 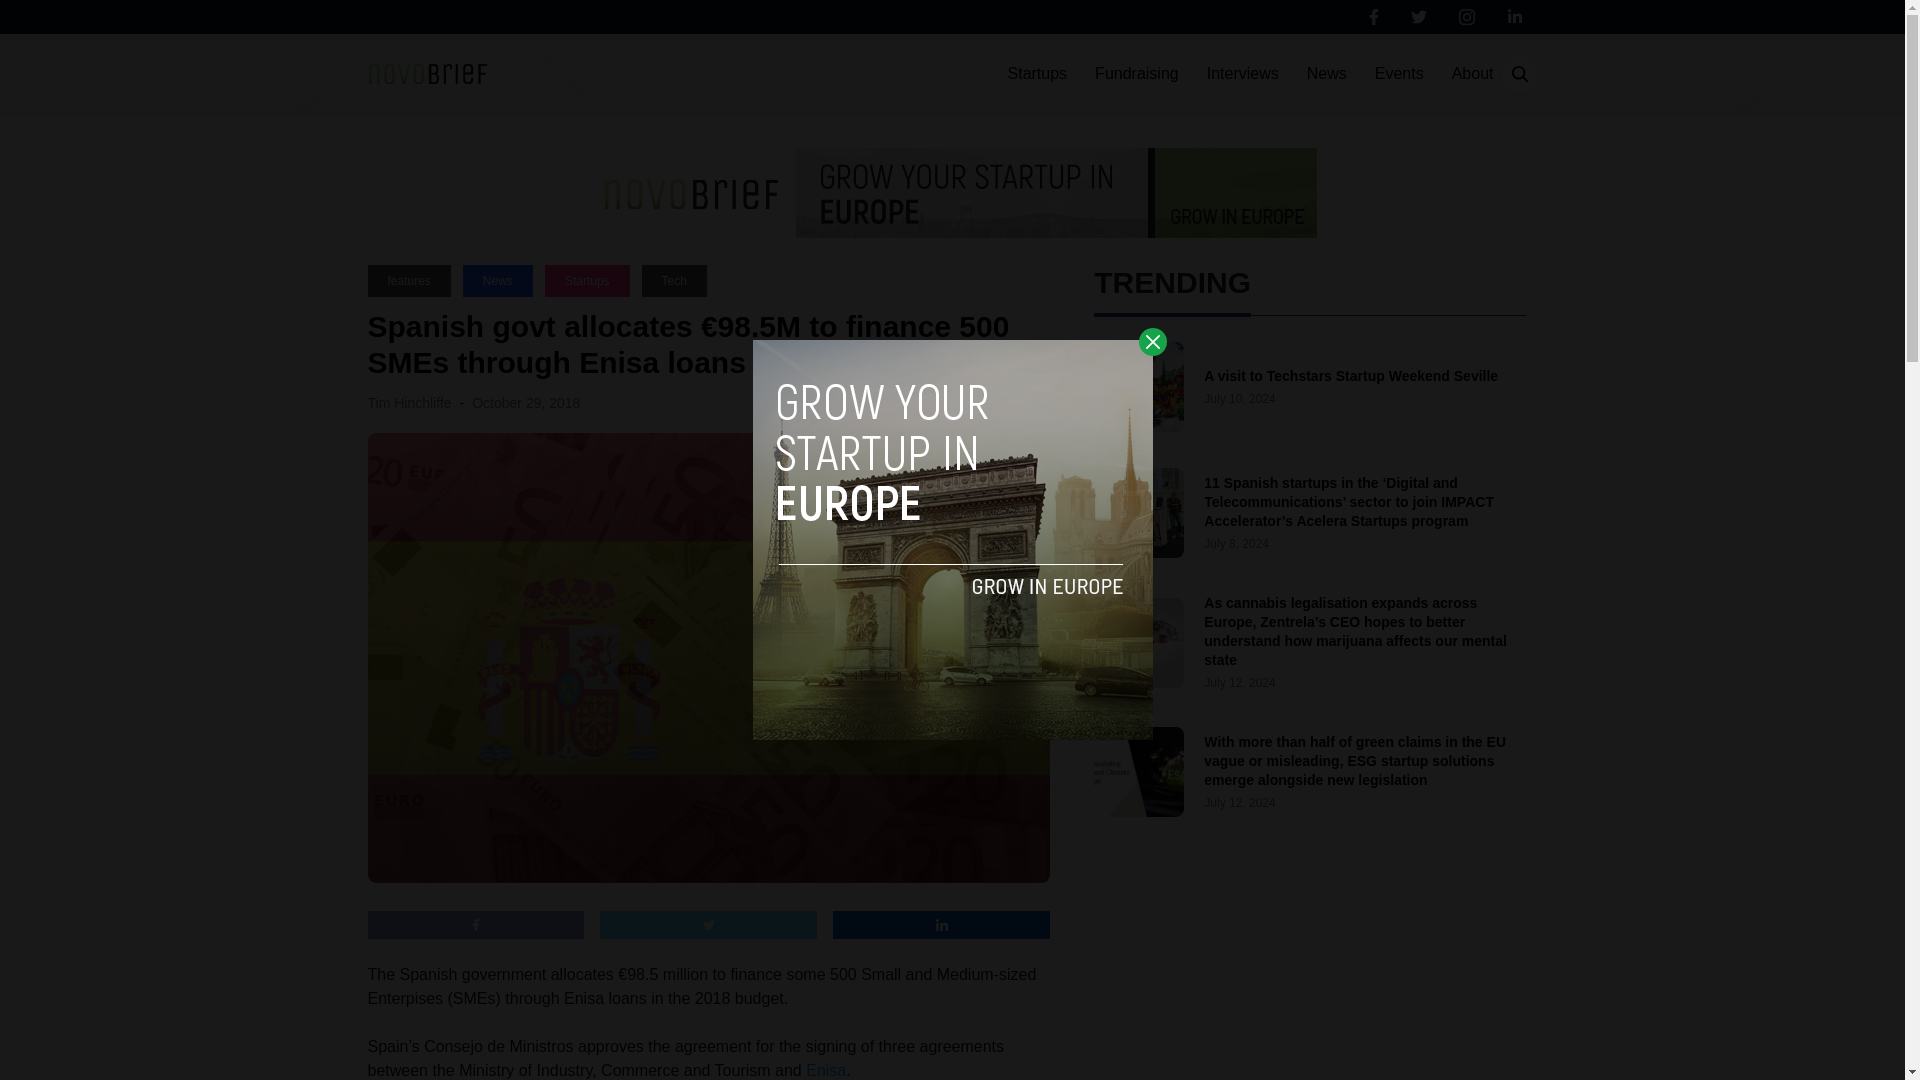 What do you see at coordinates (498, 280) in the screenshot?
I see `News` at bounding box center [498, 280].